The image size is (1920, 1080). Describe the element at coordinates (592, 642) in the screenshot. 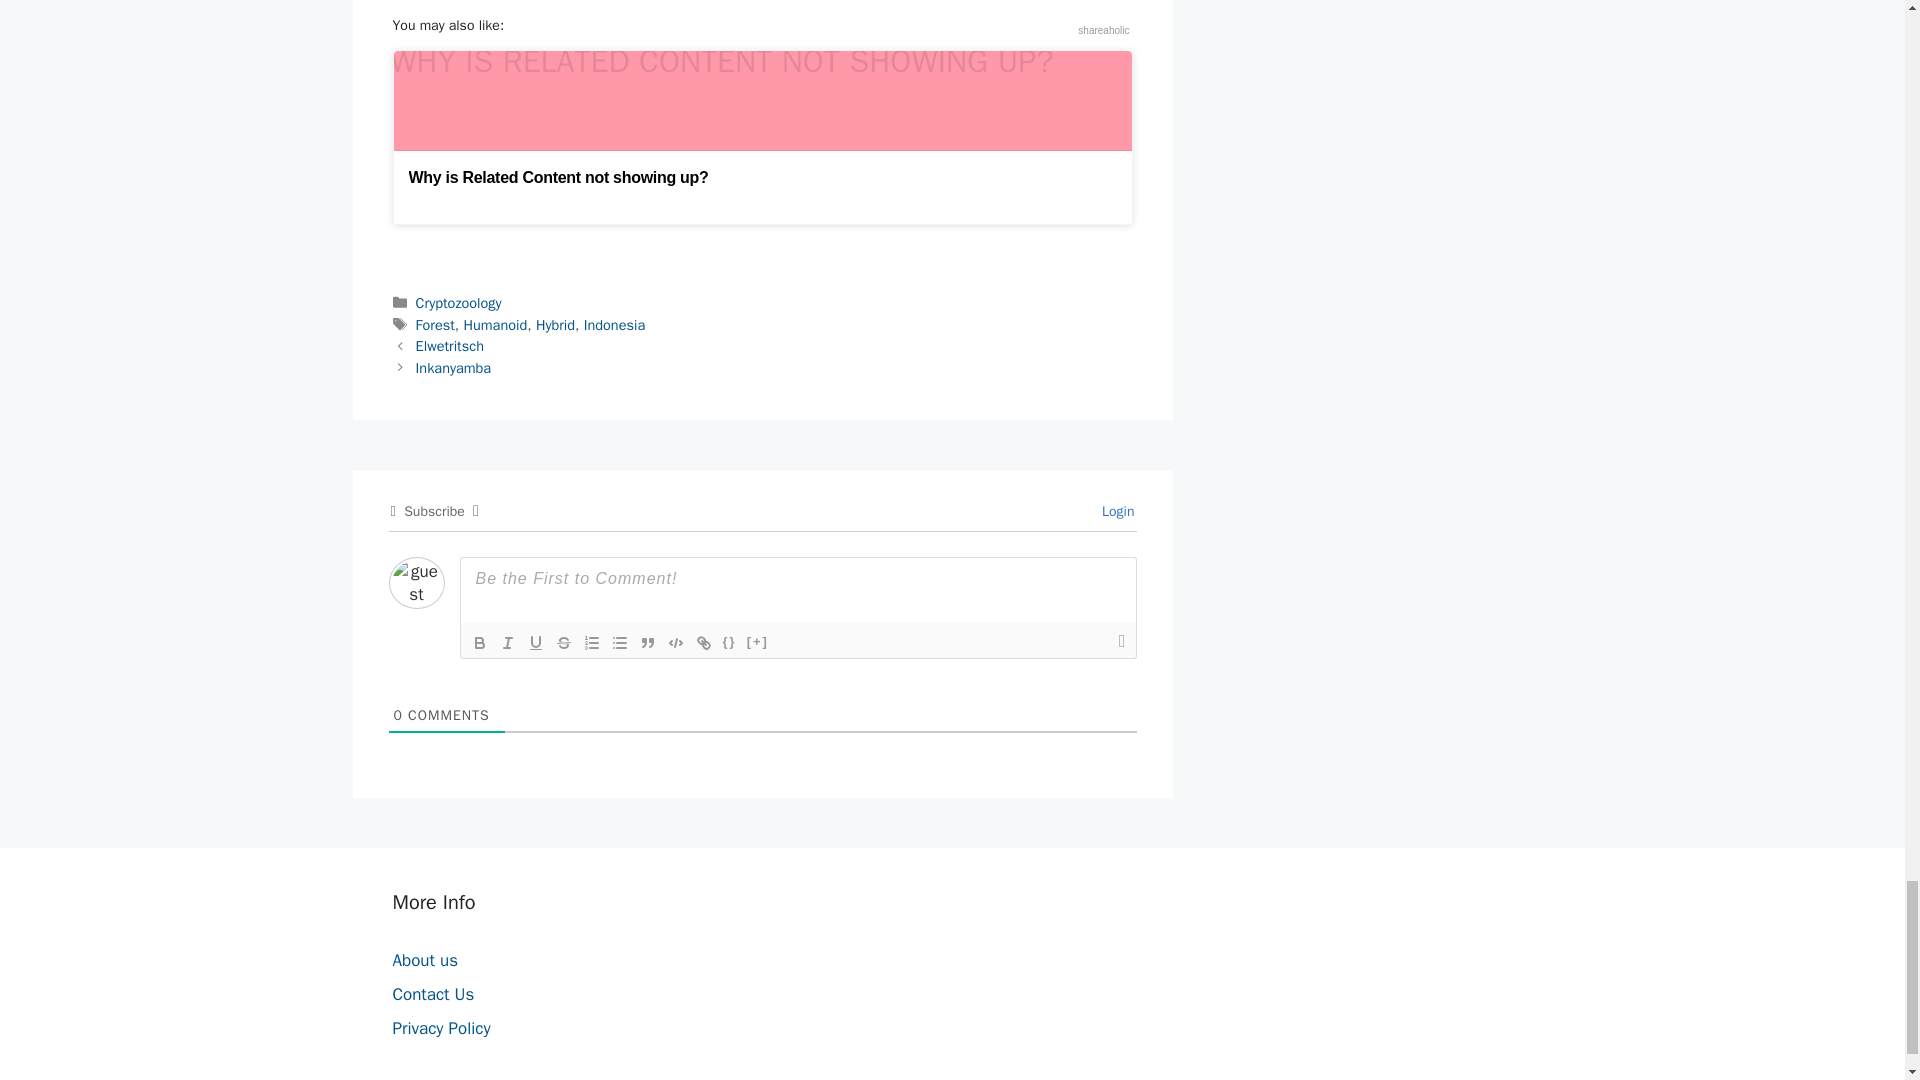

I see `ordered` at that location.